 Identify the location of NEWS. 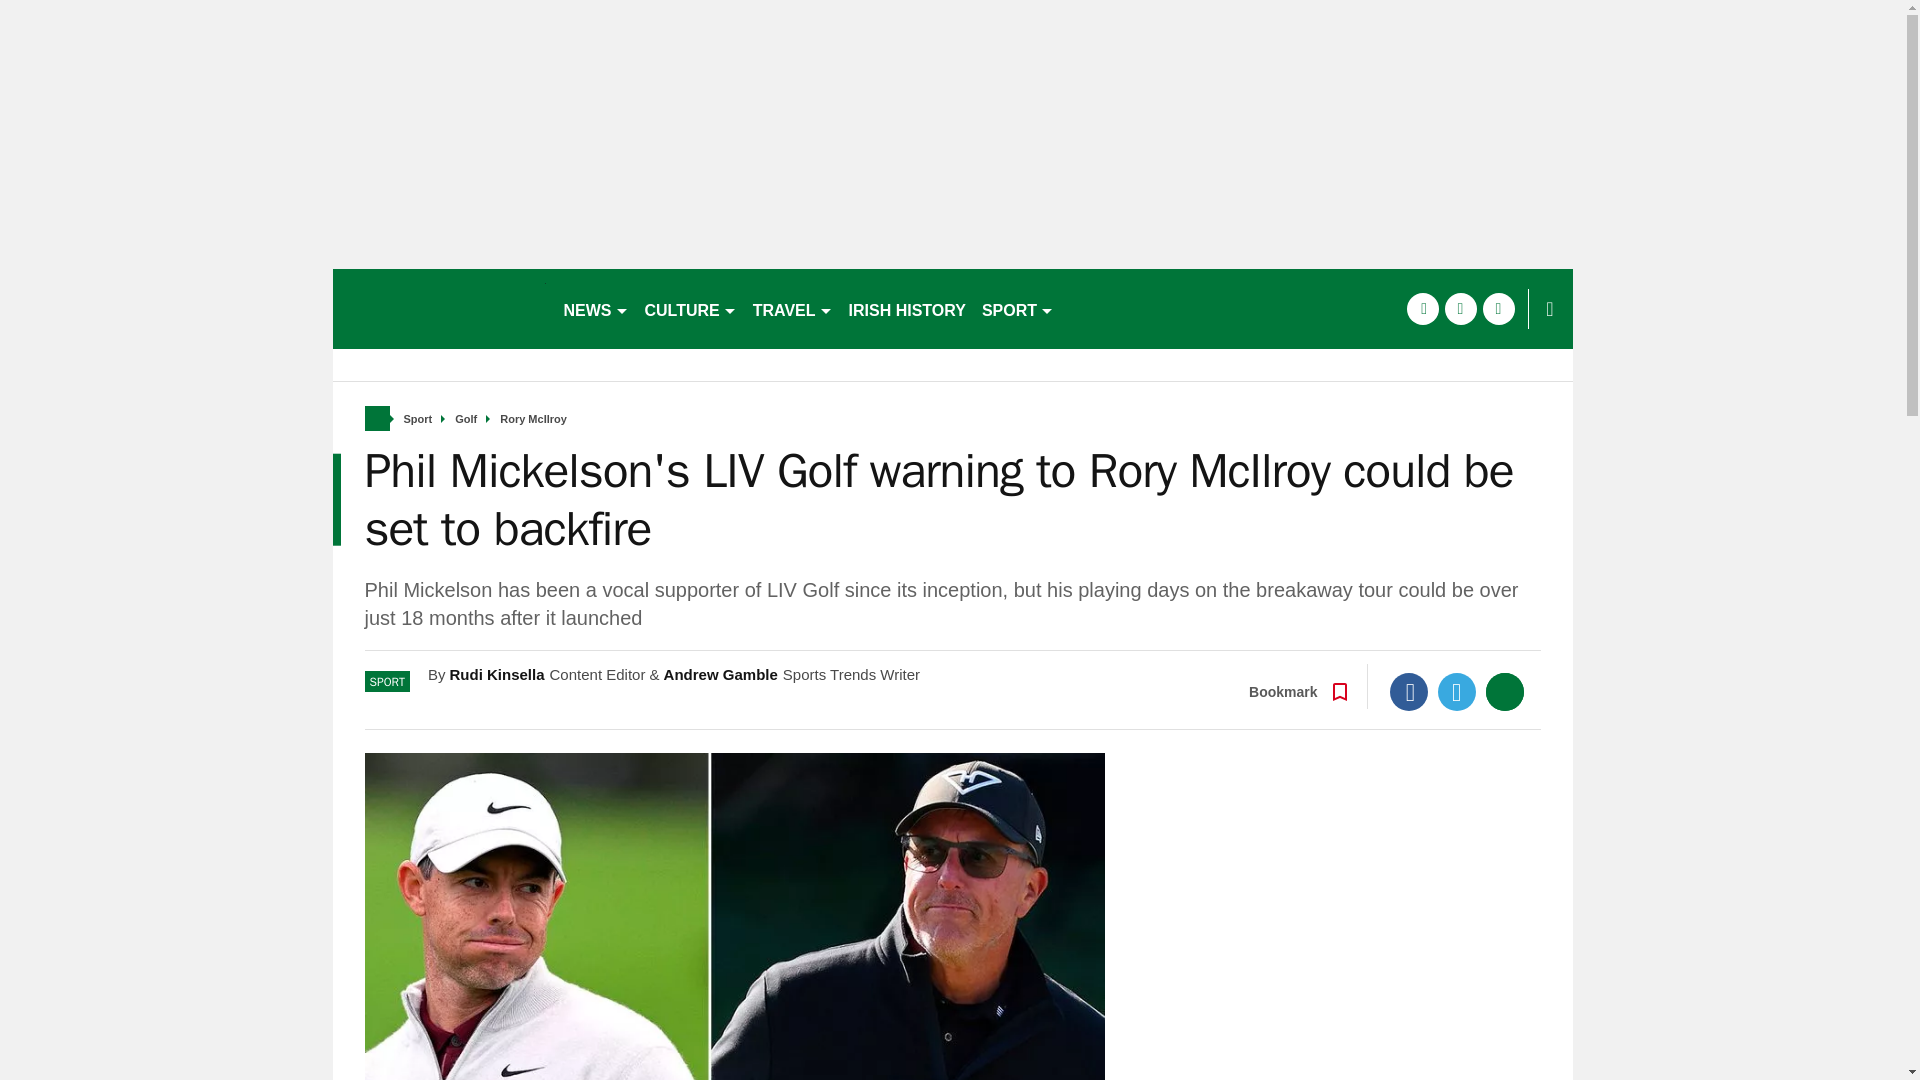
(596, 308).